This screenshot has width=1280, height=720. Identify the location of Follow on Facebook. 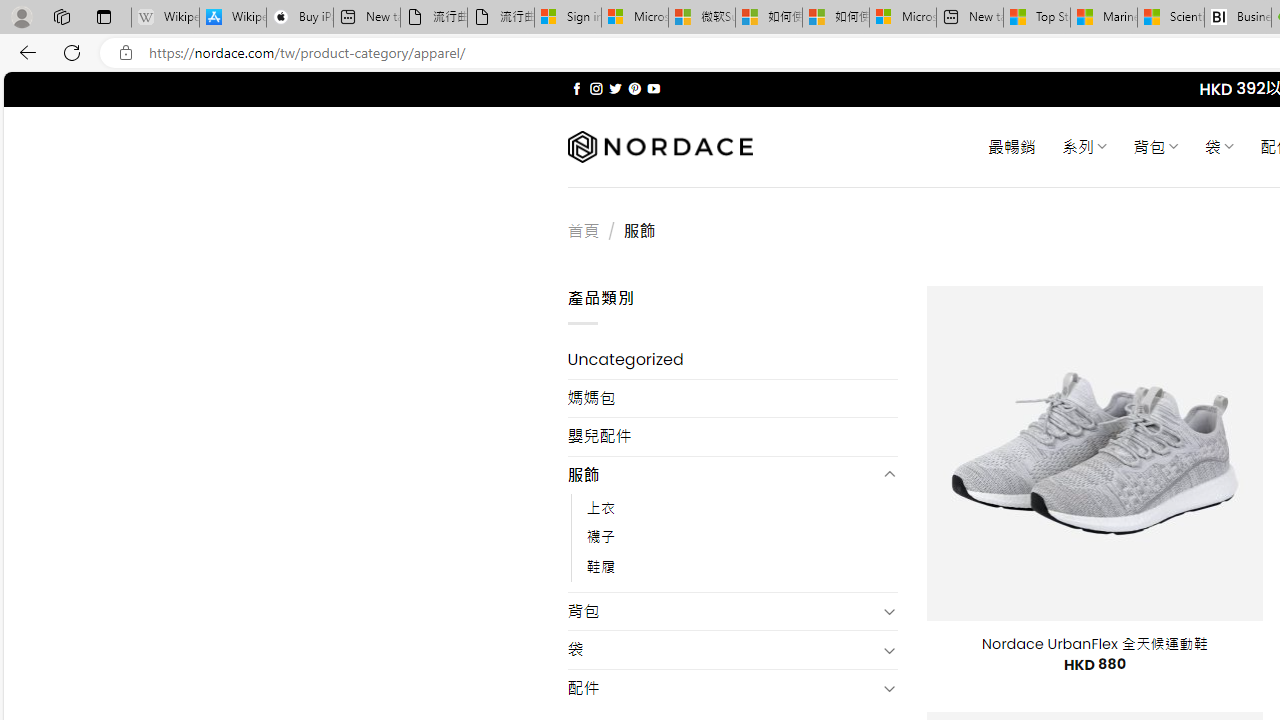
(576, 88).